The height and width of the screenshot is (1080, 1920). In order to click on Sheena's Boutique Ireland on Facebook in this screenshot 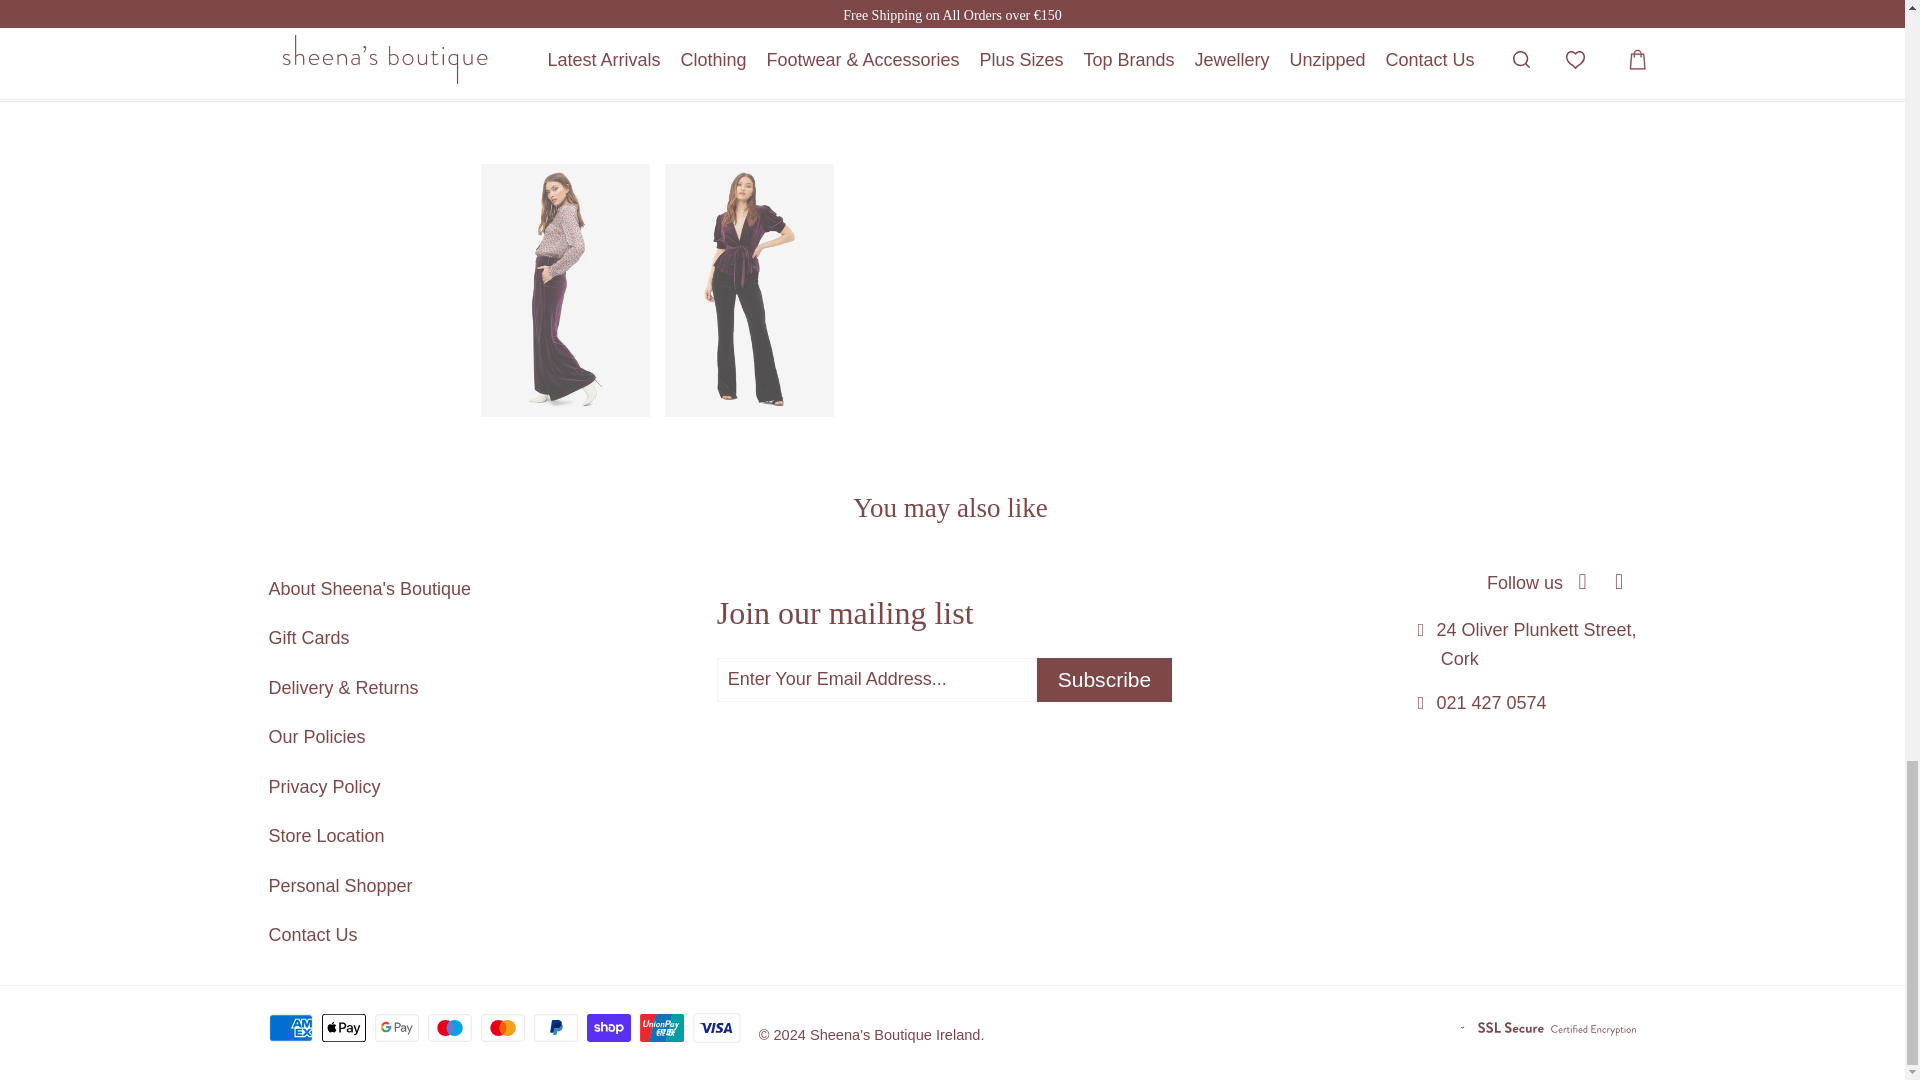, I will do `click(1582, 582)`.